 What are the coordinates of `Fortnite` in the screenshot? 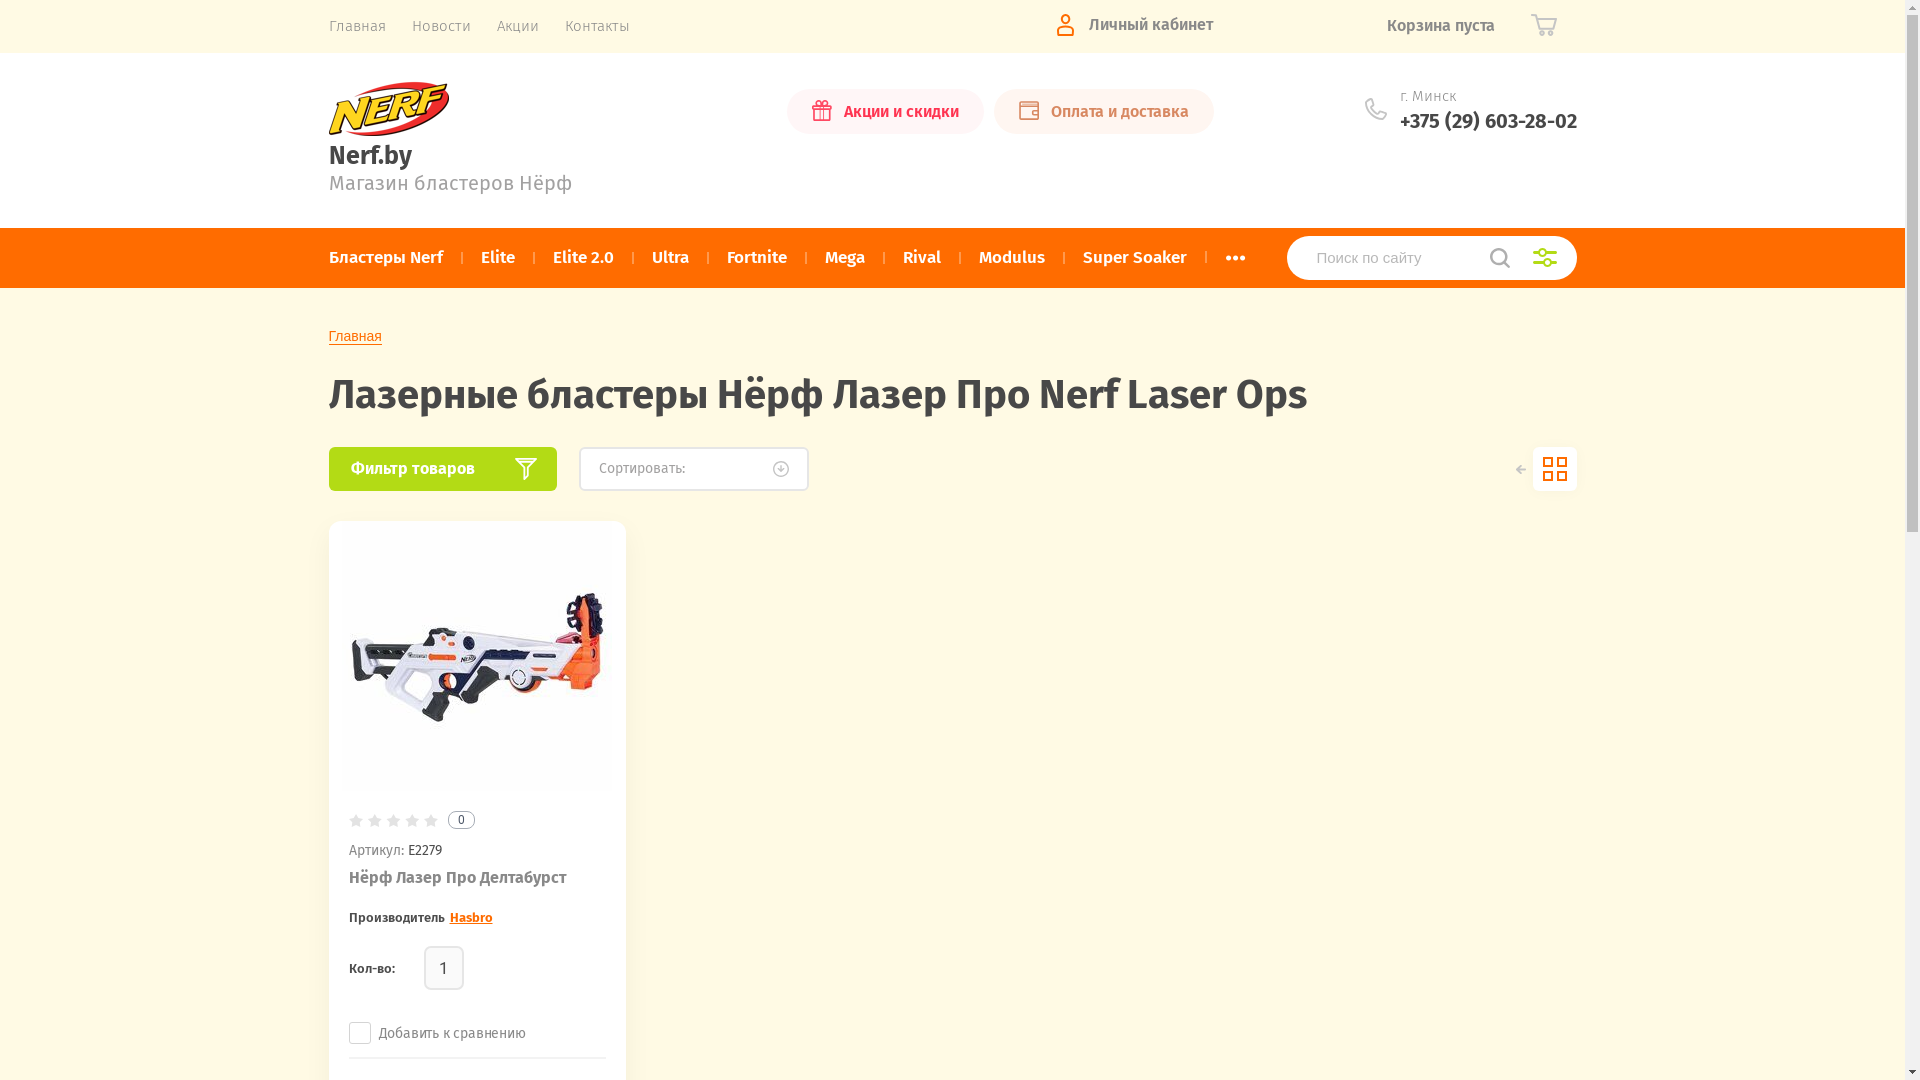 It's located at (757, 258).